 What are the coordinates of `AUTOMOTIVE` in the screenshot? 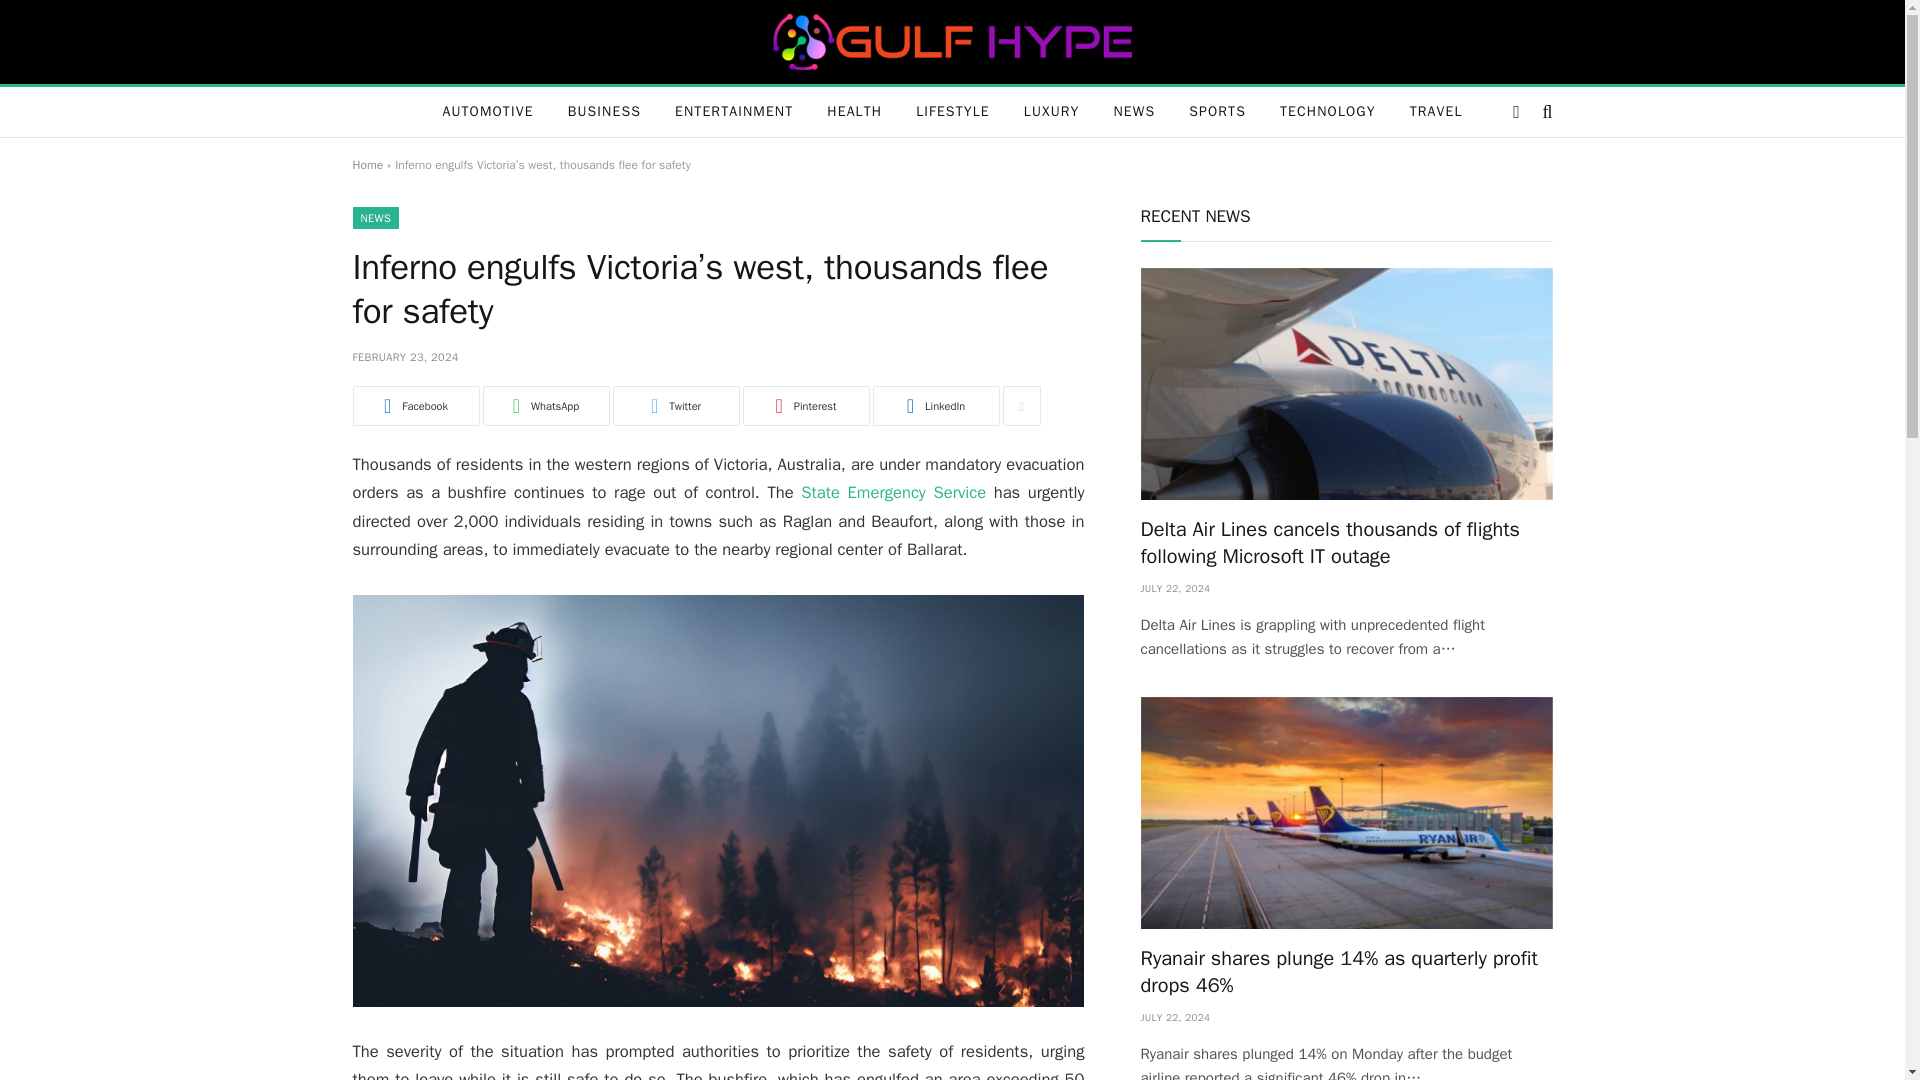 It's located at (486, 112).